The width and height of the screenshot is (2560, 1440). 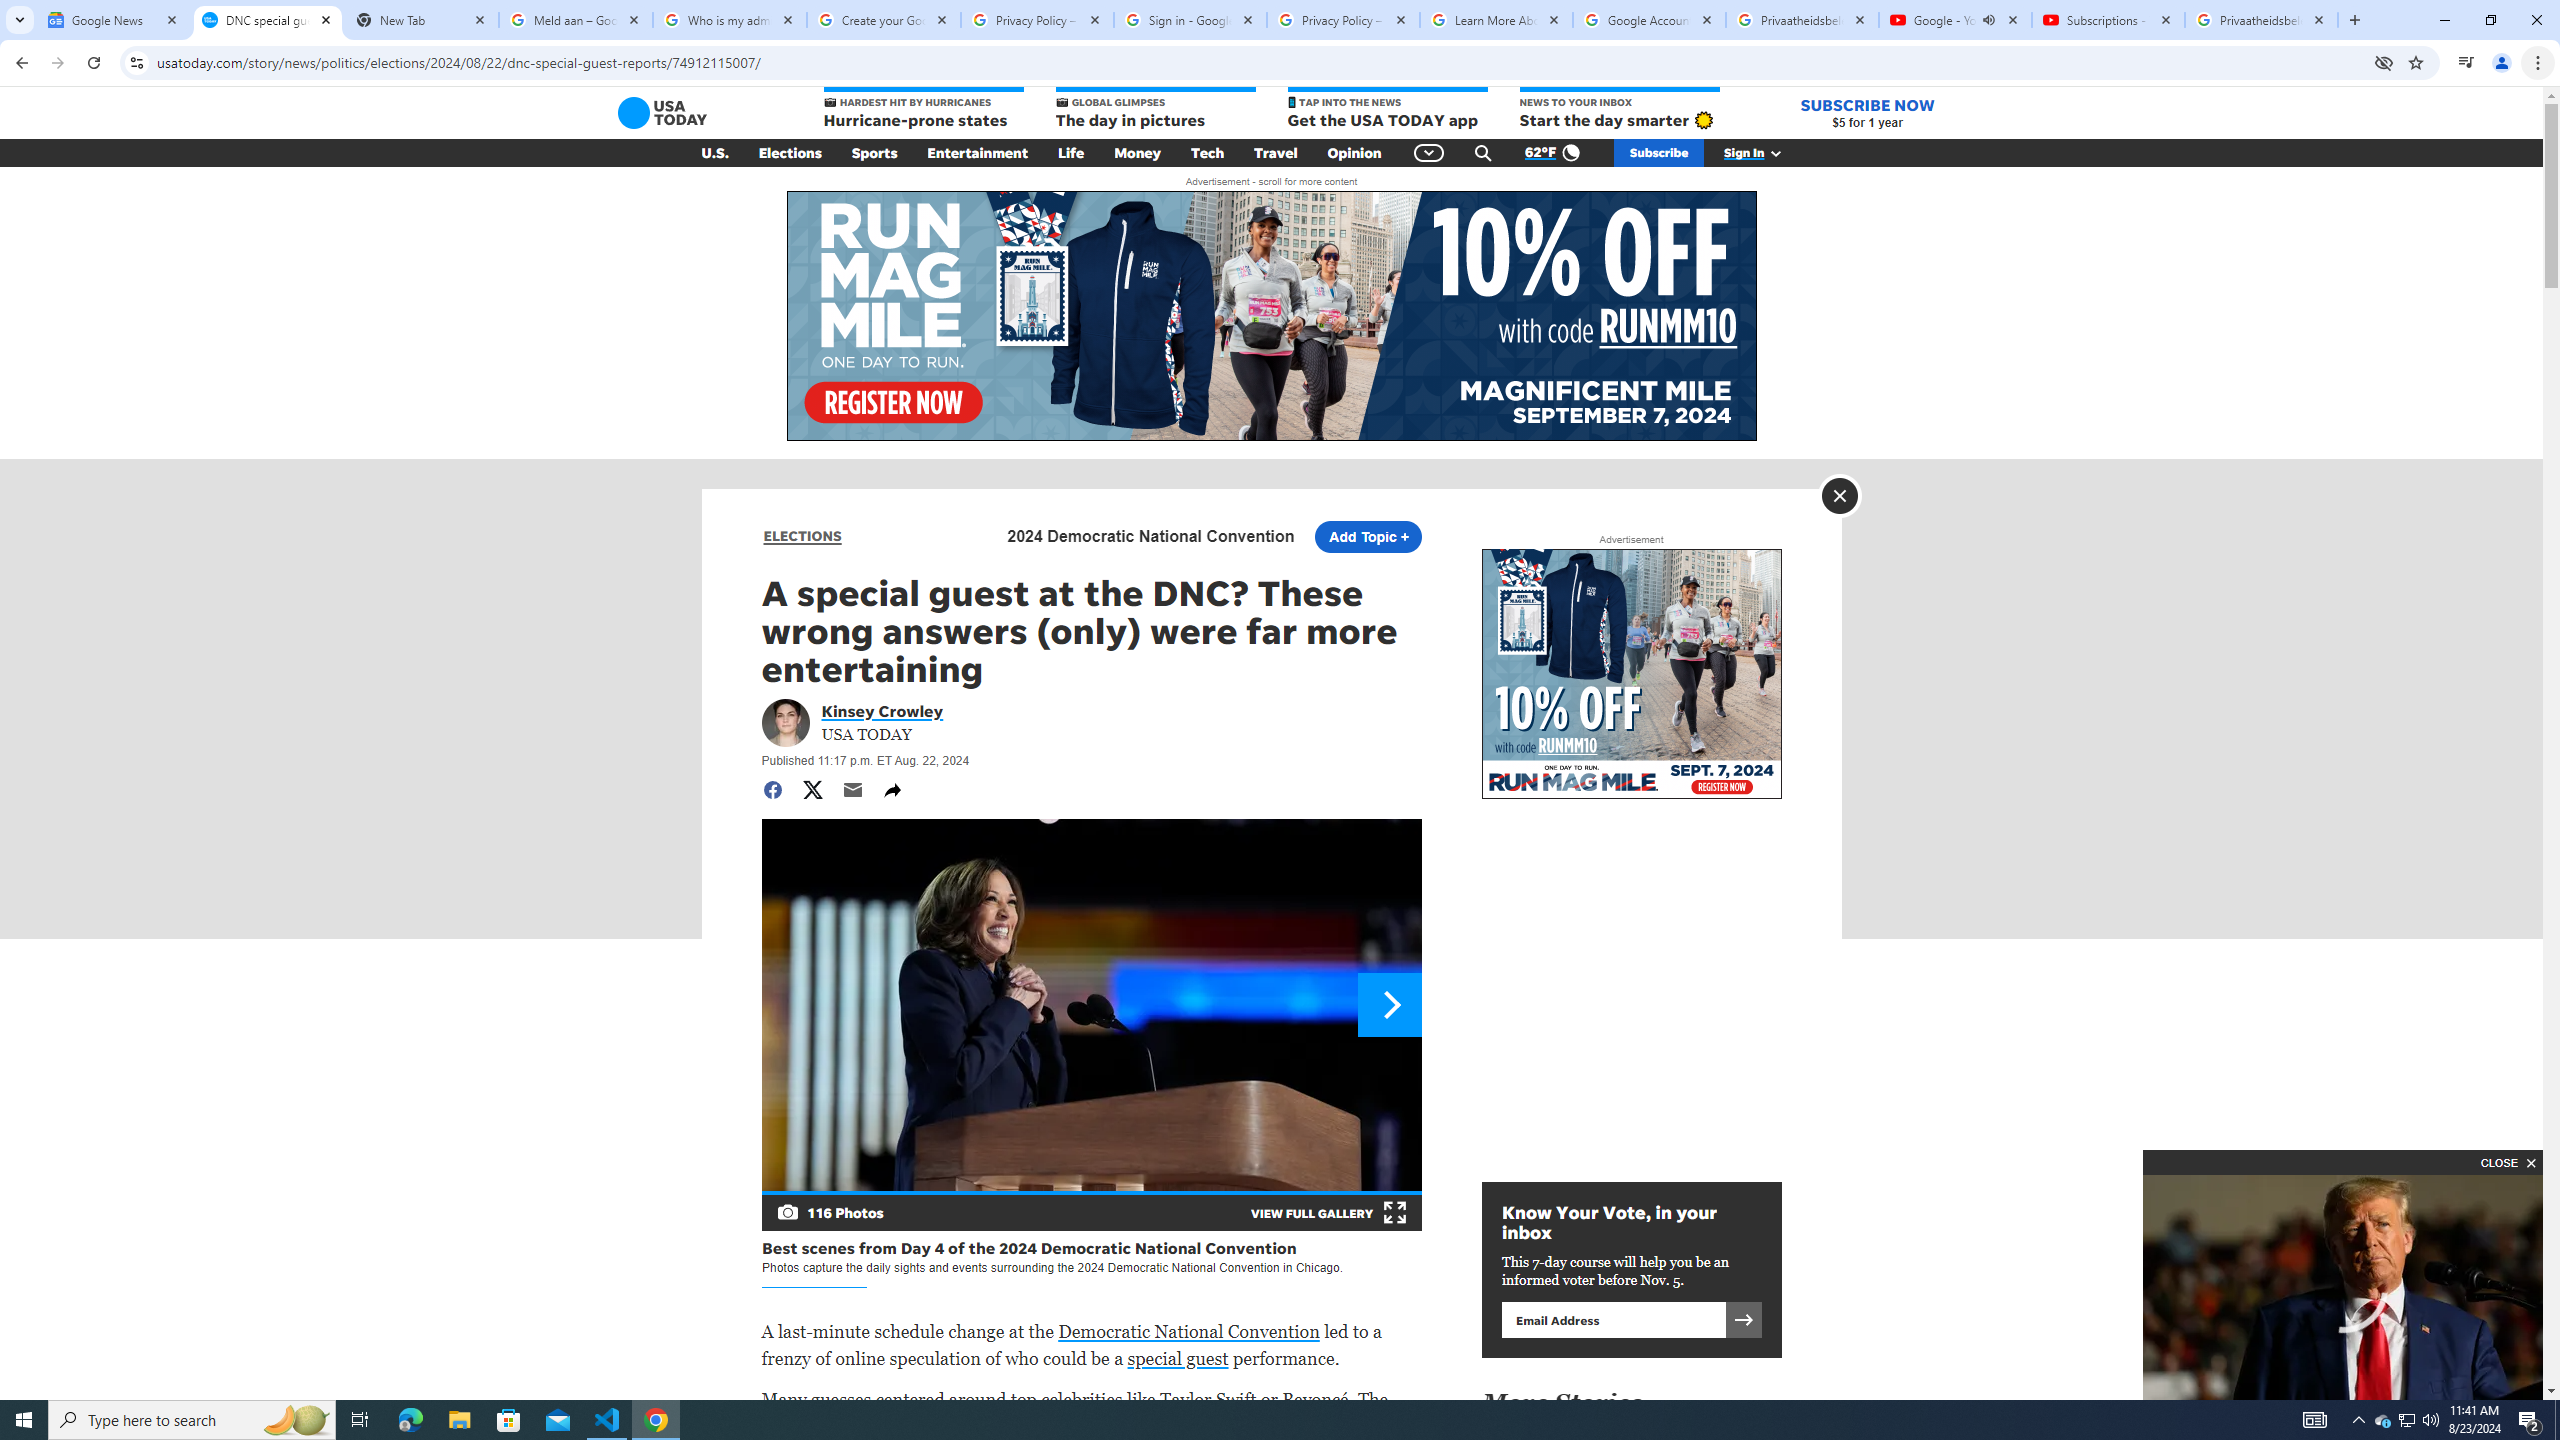 I want to click on Back, so click(x=19, y=63).